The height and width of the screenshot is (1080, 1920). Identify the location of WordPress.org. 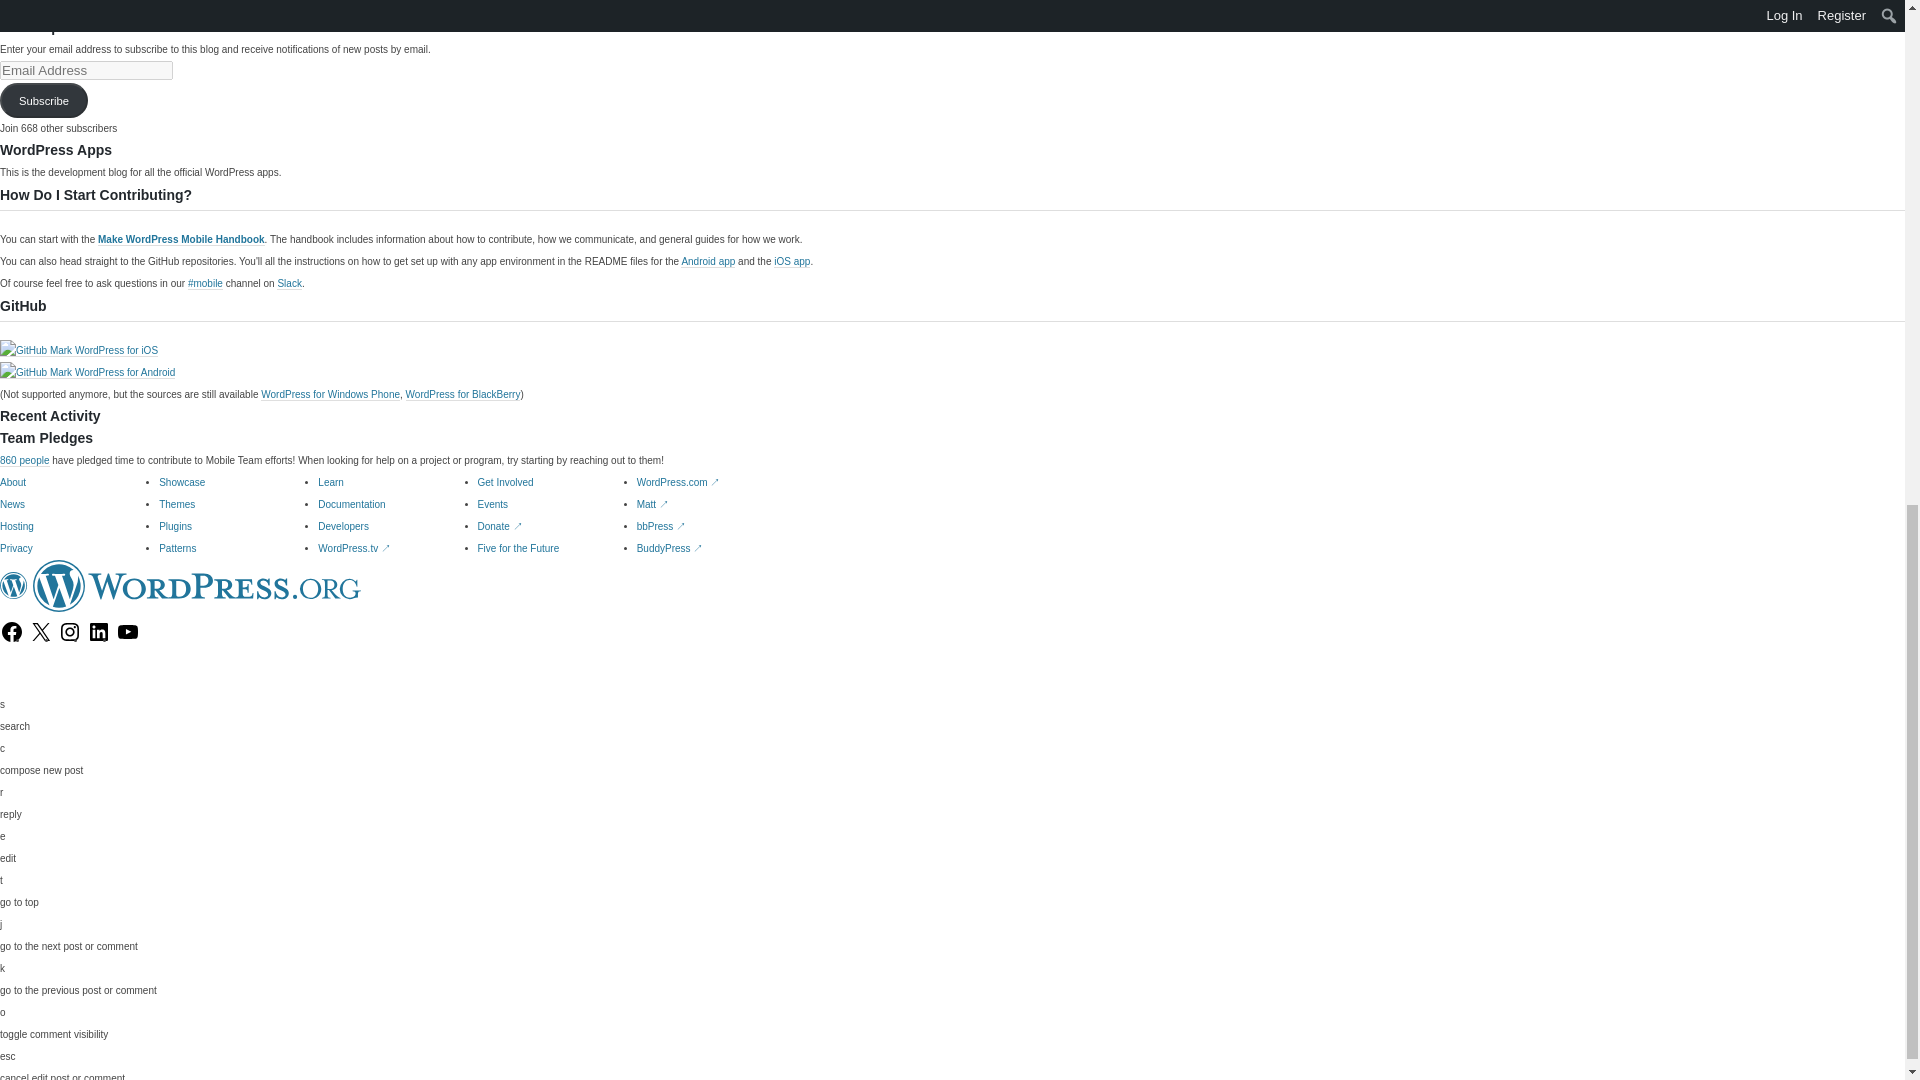
(197, 586).